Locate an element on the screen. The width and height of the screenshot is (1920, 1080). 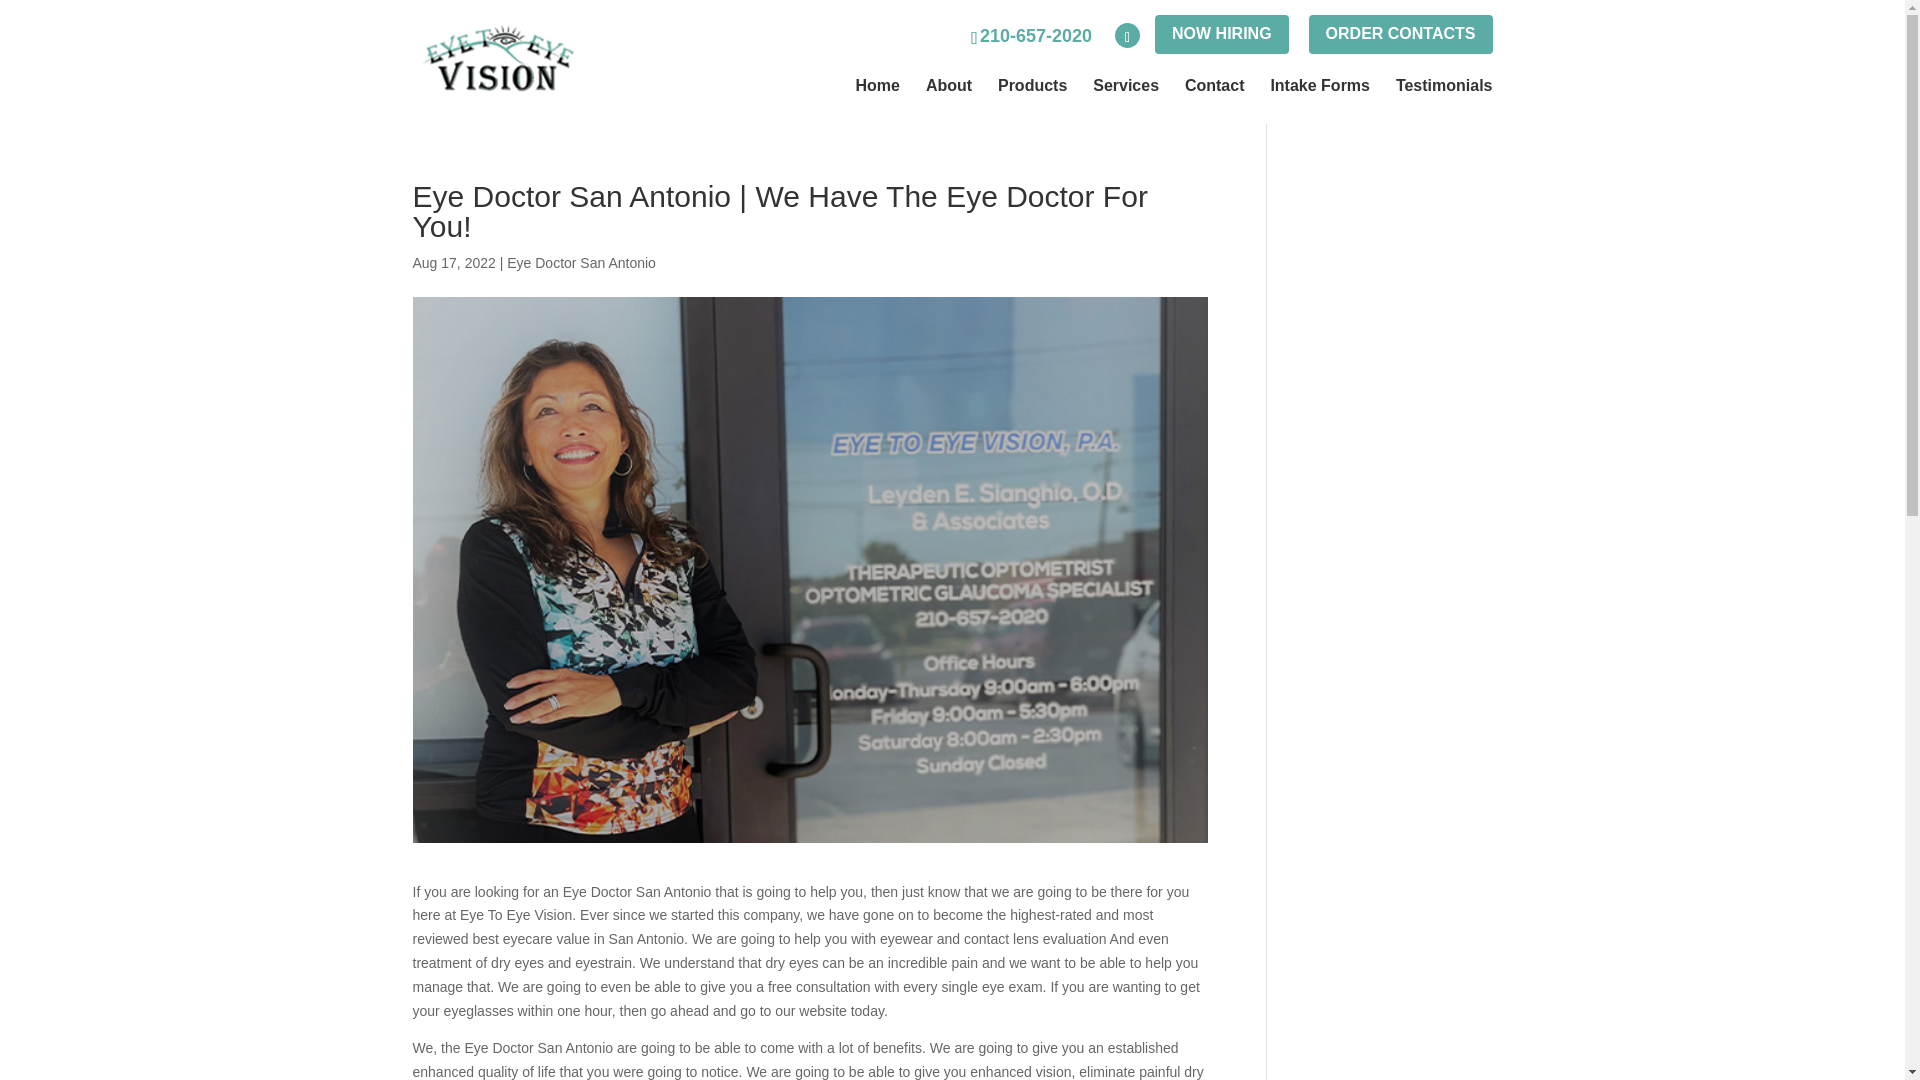
Services is located at coordinates (1126, 85).